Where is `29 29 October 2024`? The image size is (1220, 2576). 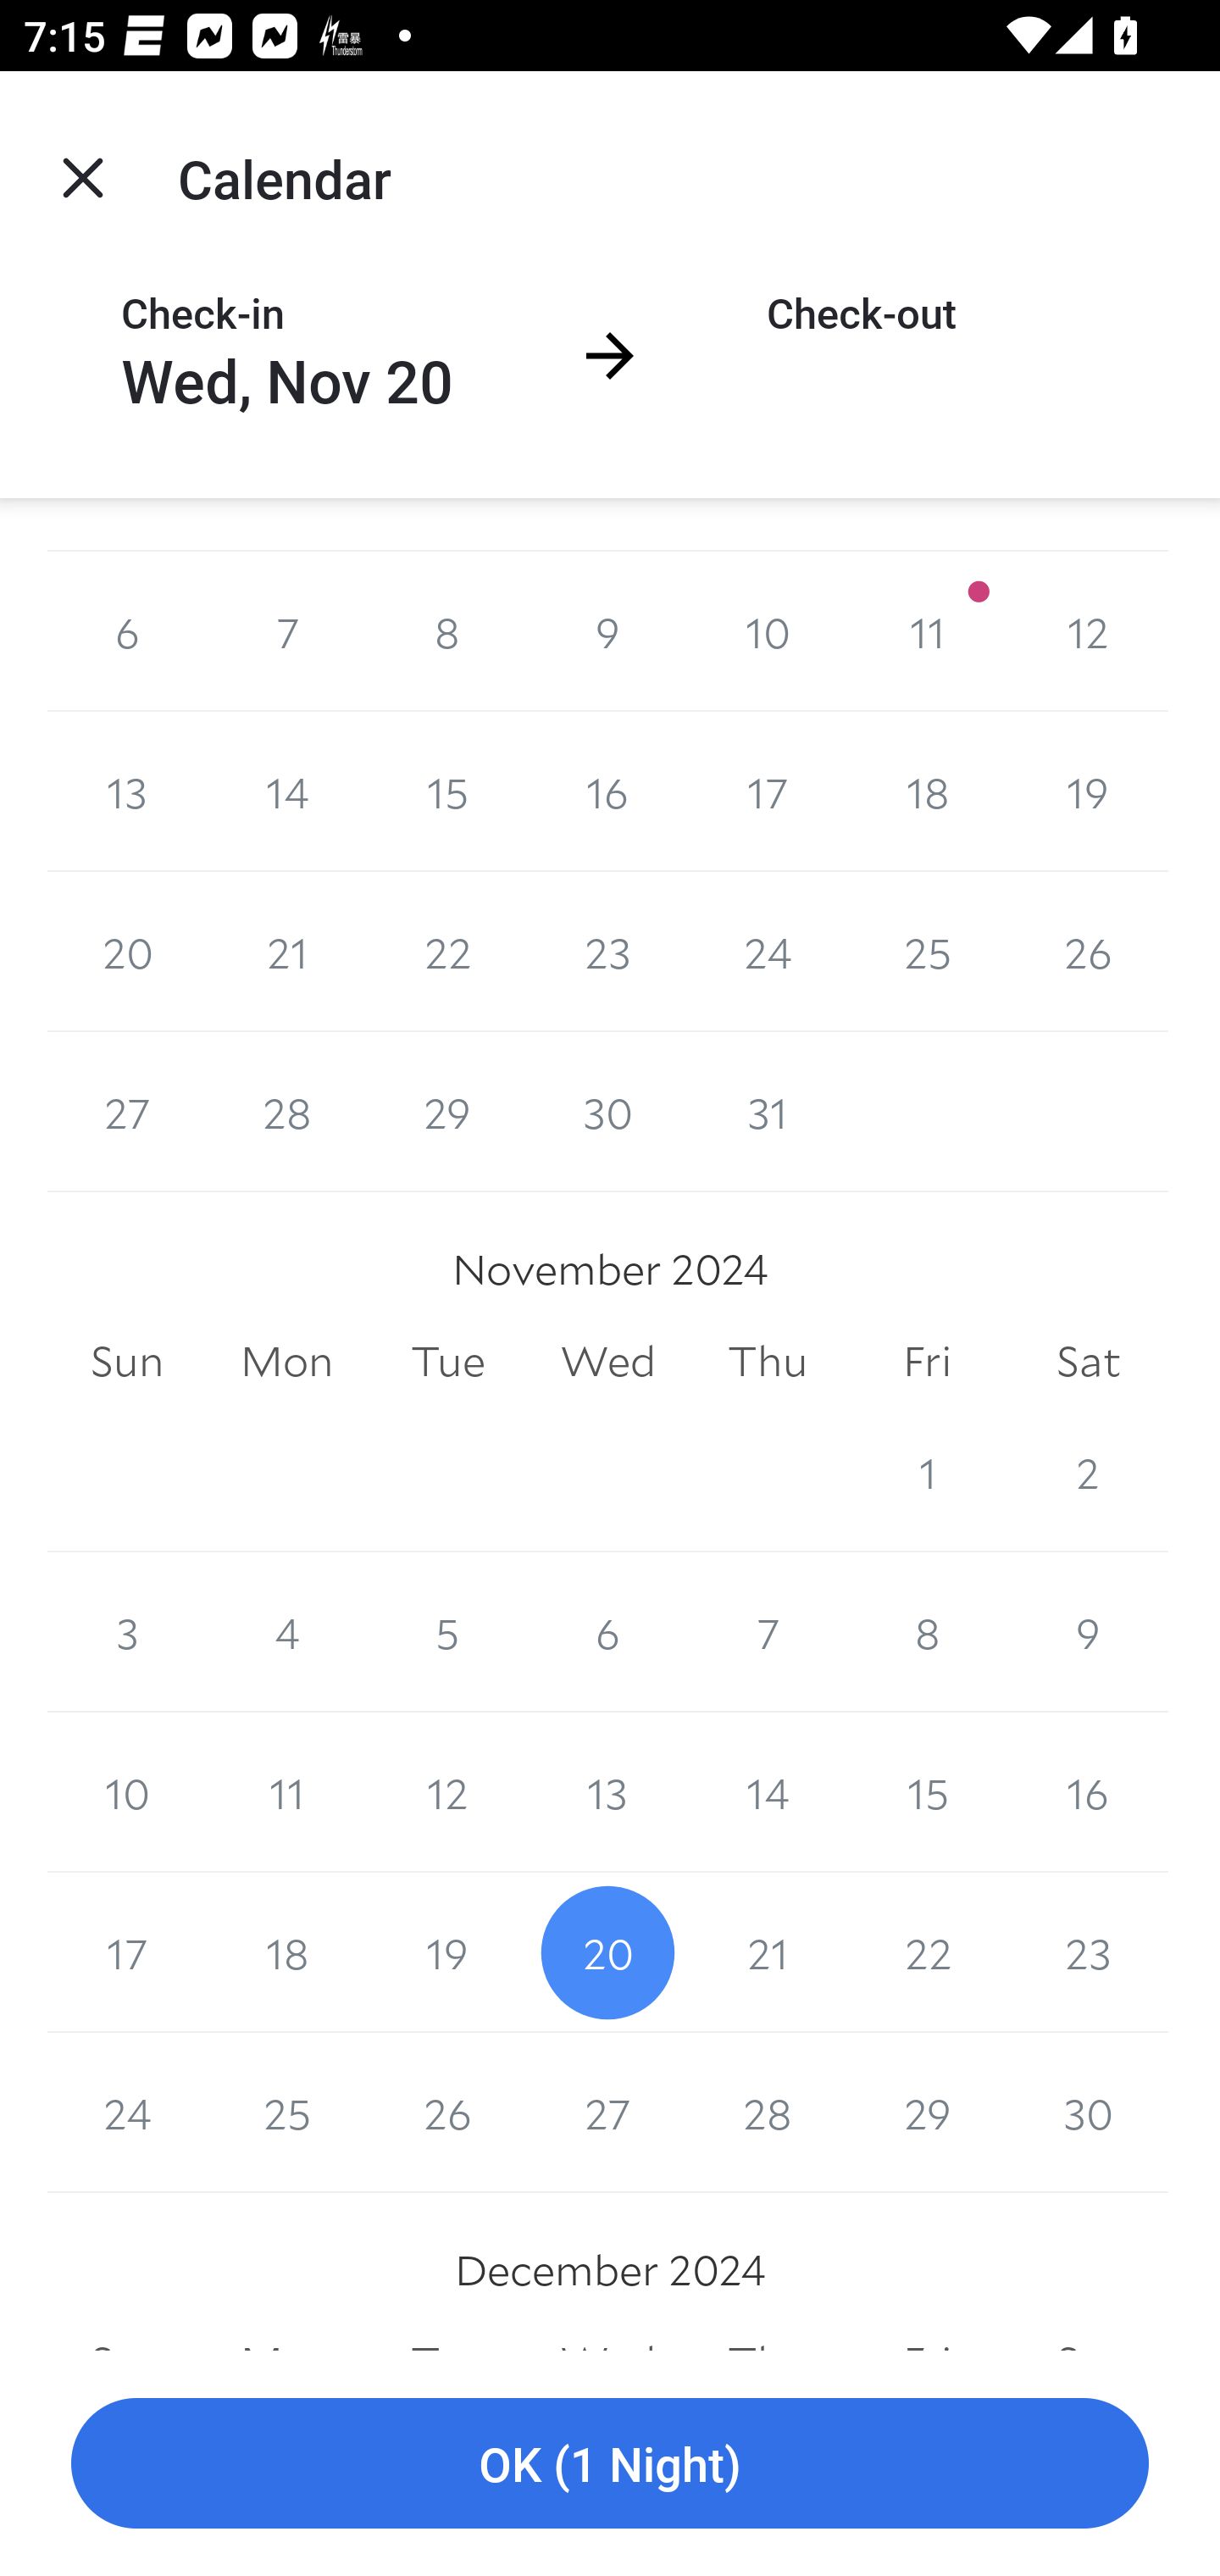
29 29 October 2024 is located at coordinates (447, 1113).